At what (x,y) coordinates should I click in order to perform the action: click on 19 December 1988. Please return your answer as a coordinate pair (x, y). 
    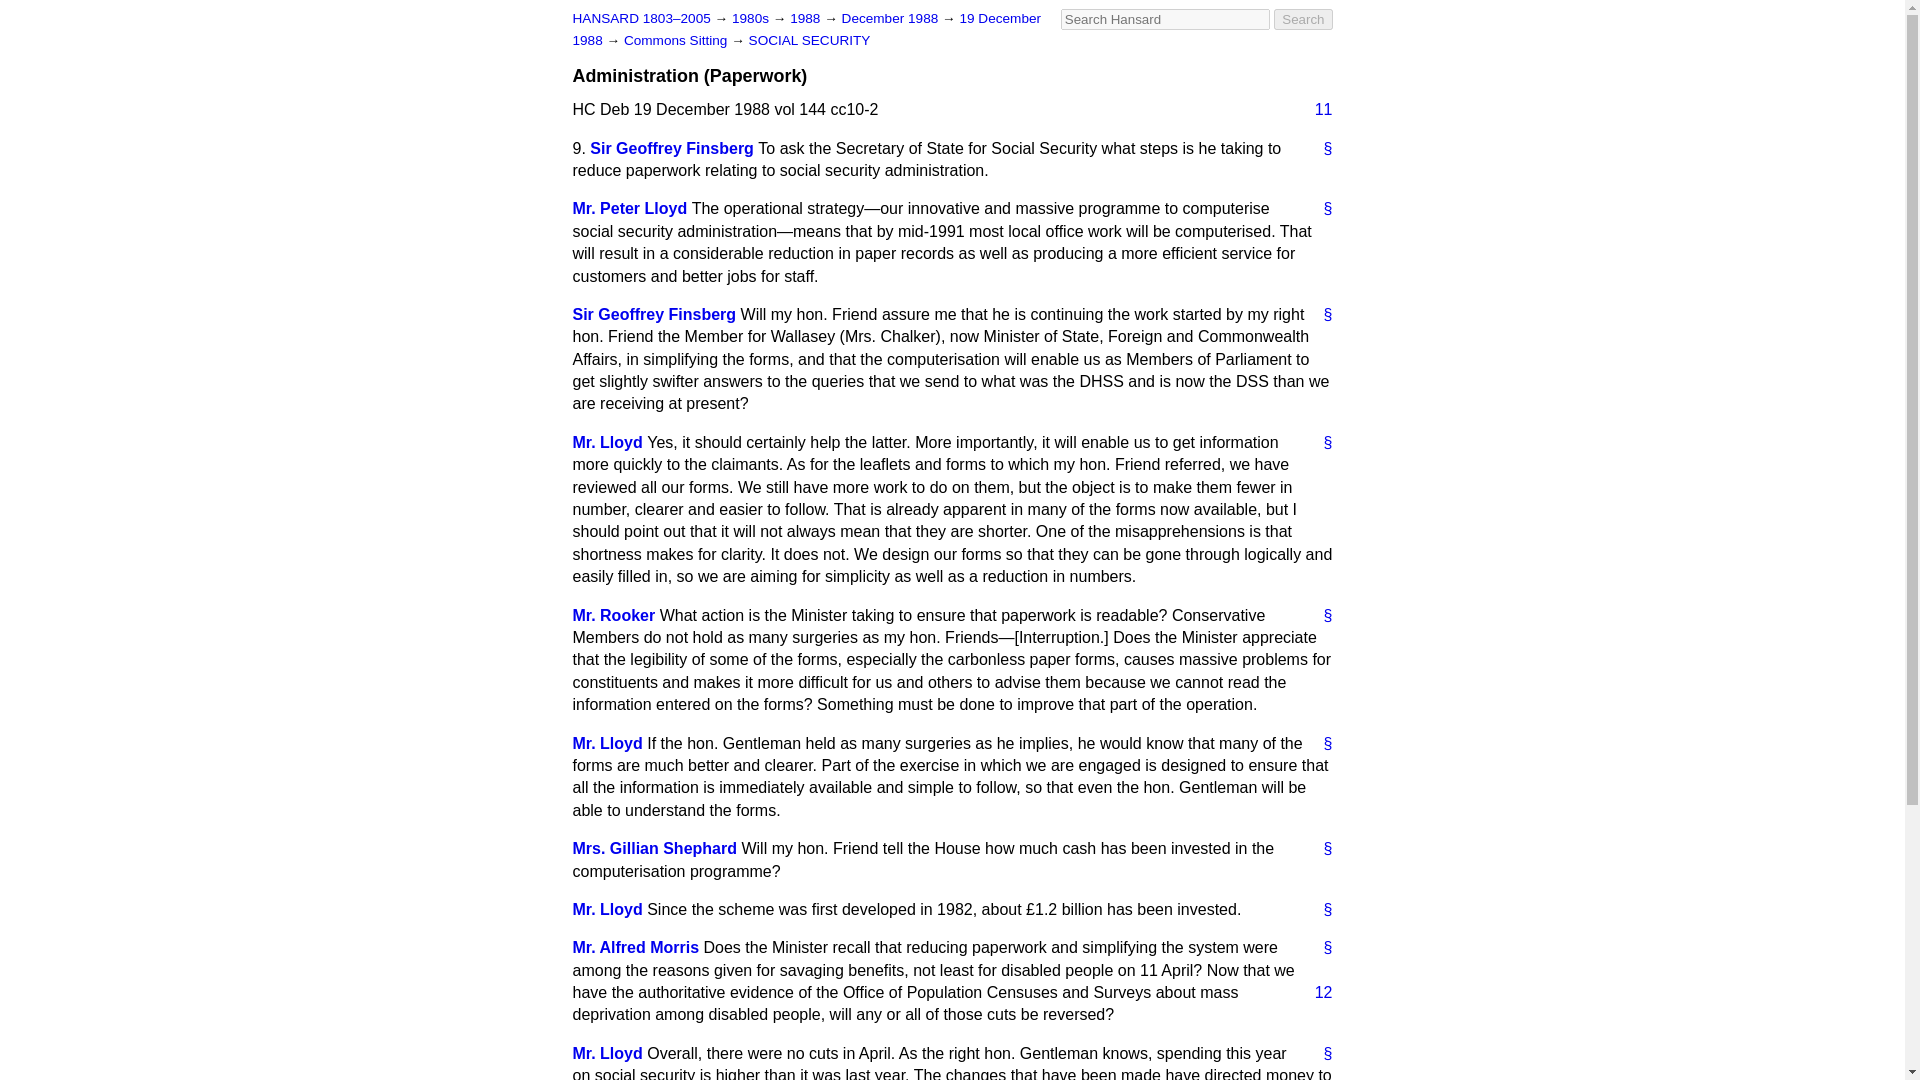
    Looking at the image, I should click on (806, 28).